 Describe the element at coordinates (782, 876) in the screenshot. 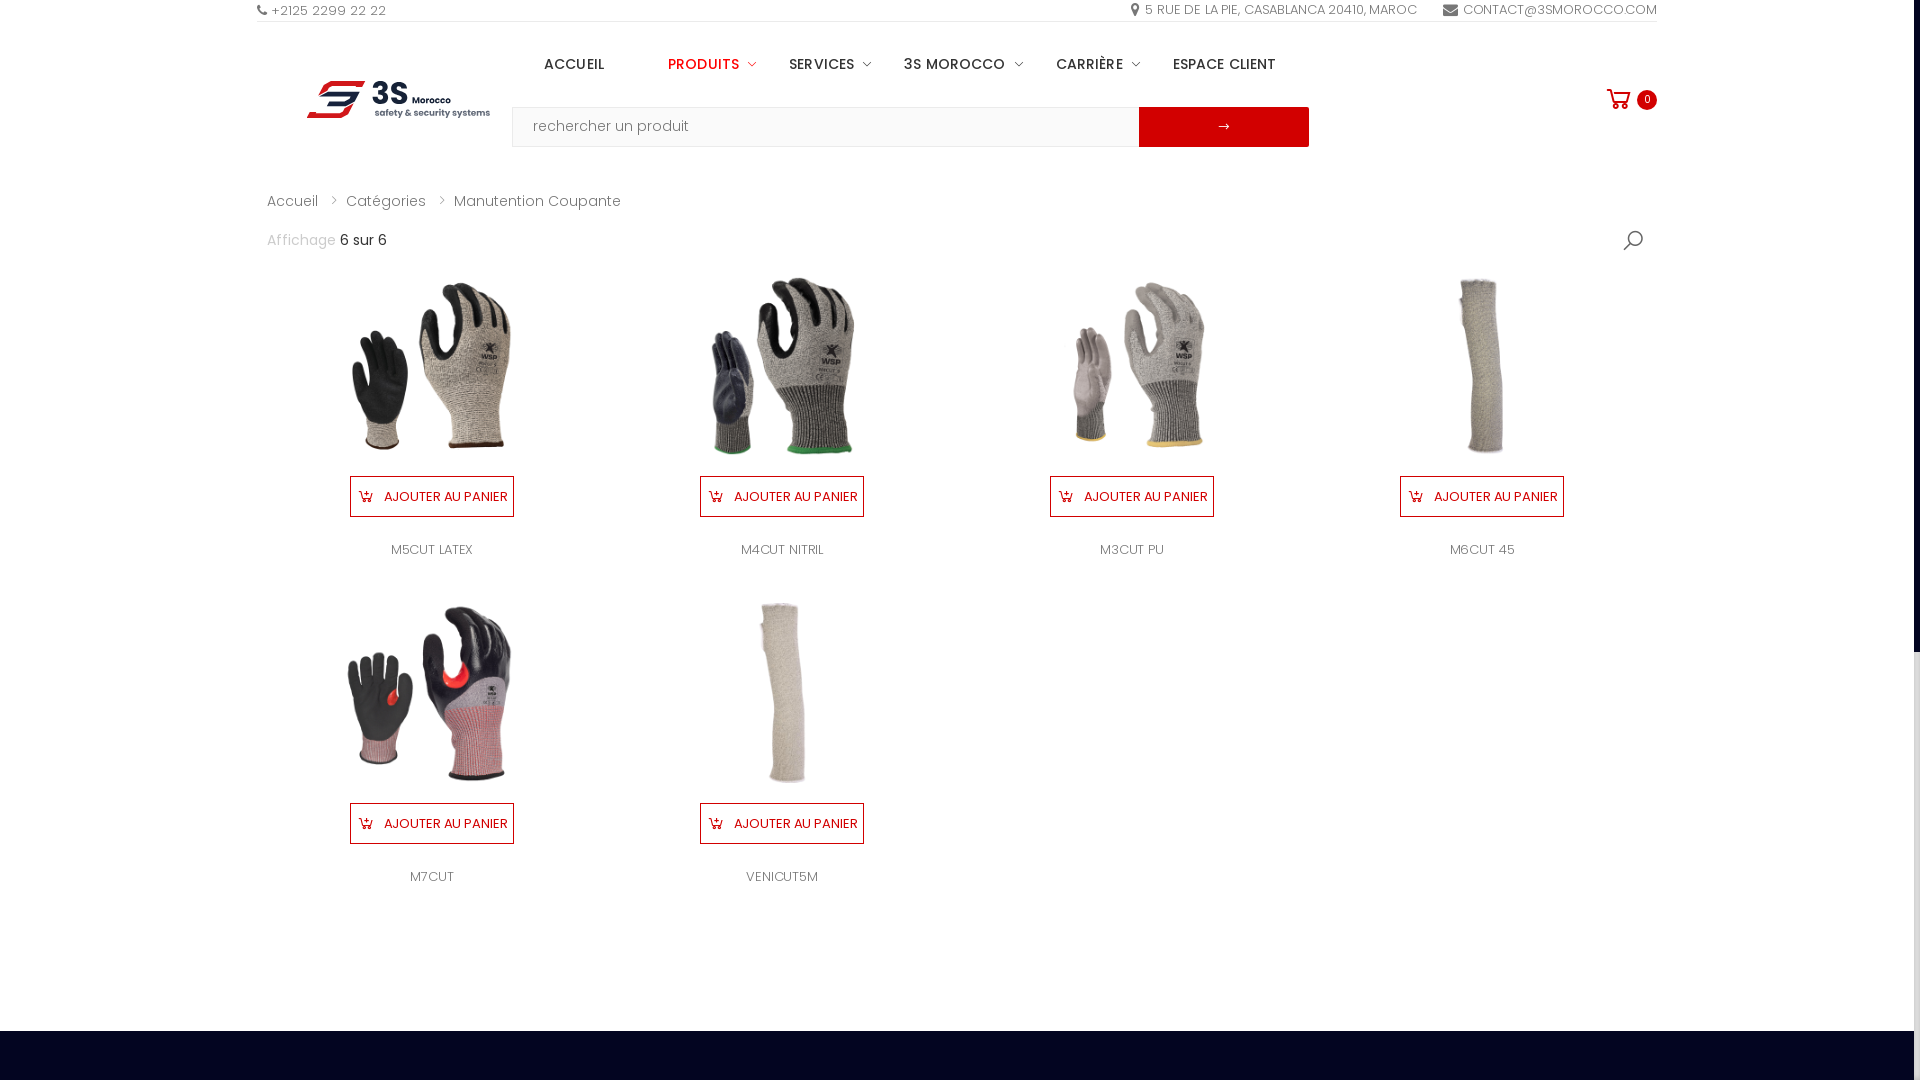

I see `VENICUT5M` at that location.